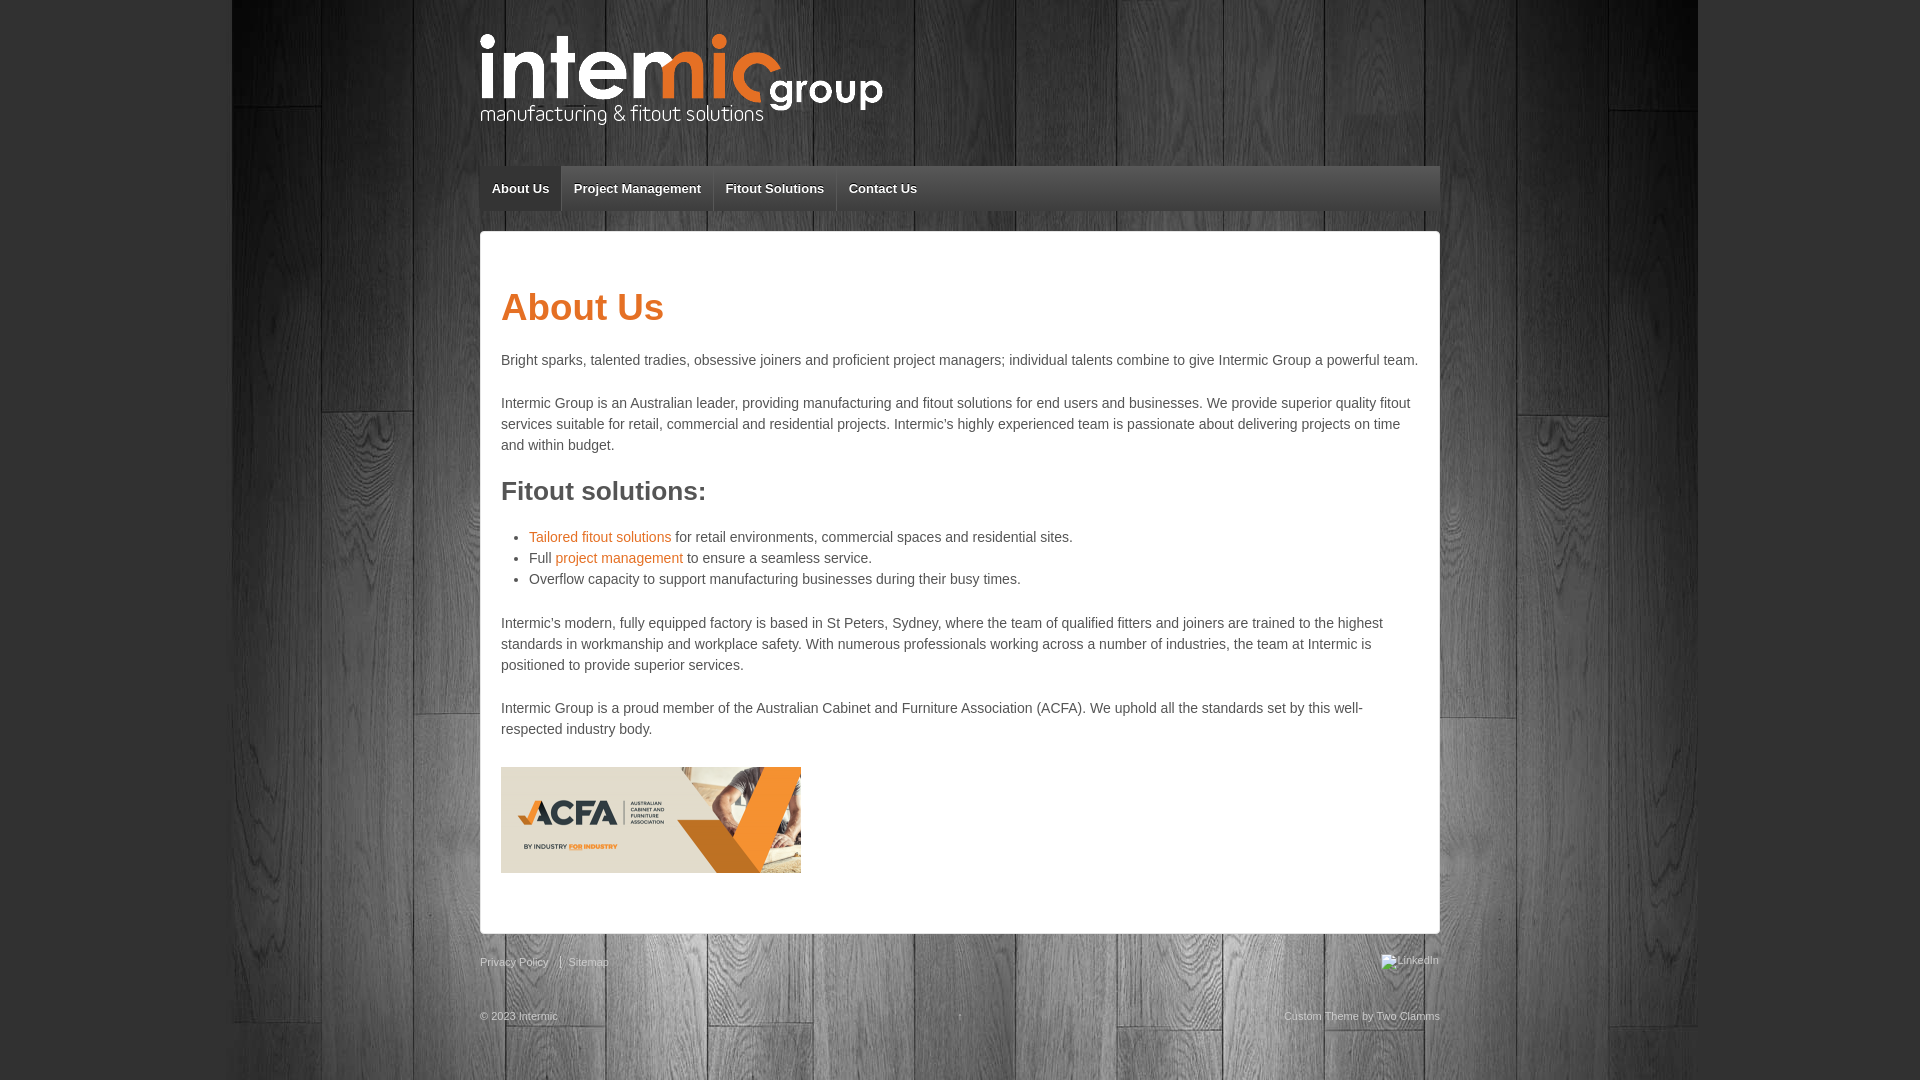 This screenshot has height=1080, width=1920. Describe the element at coordinates (588, 962) in the screenshot. I see `Sitemap` at that location.